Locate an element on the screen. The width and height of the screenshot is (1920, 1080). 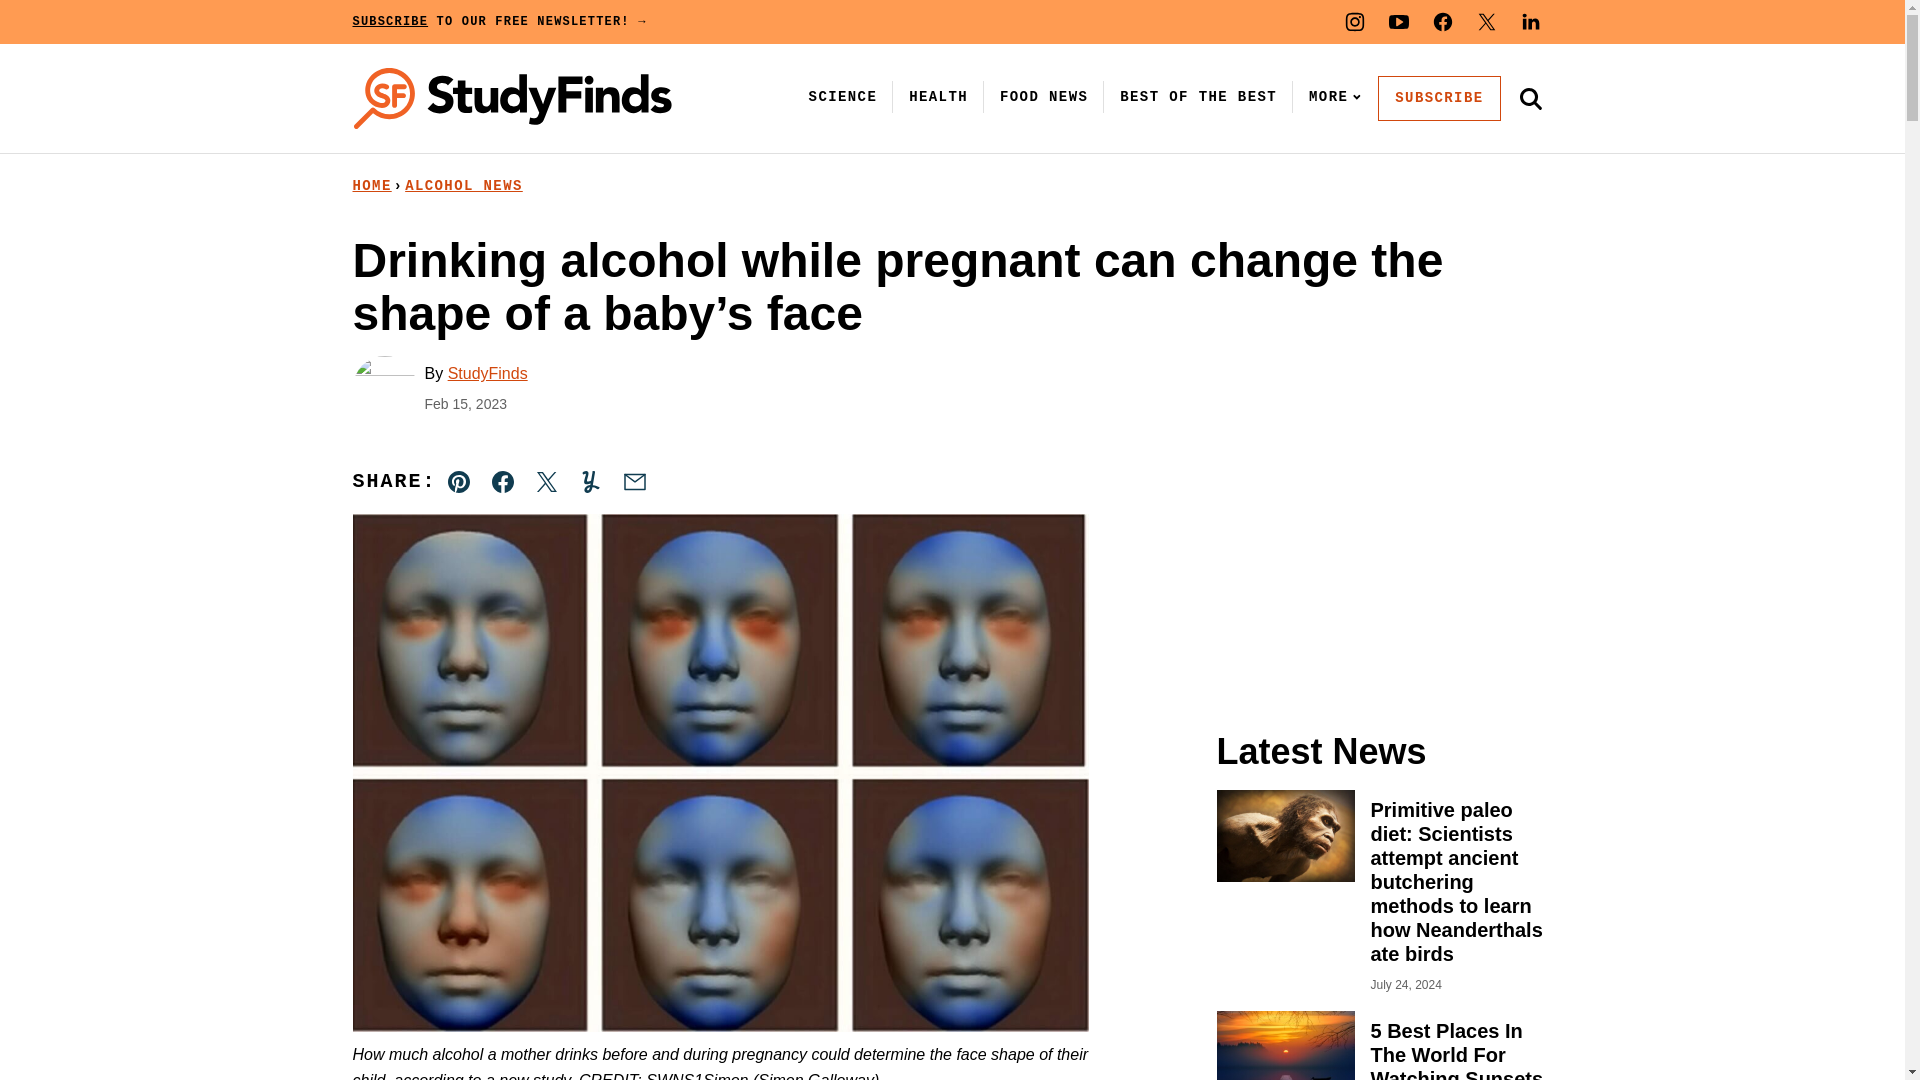
SCIENCE is located at coordinates (843, 96).